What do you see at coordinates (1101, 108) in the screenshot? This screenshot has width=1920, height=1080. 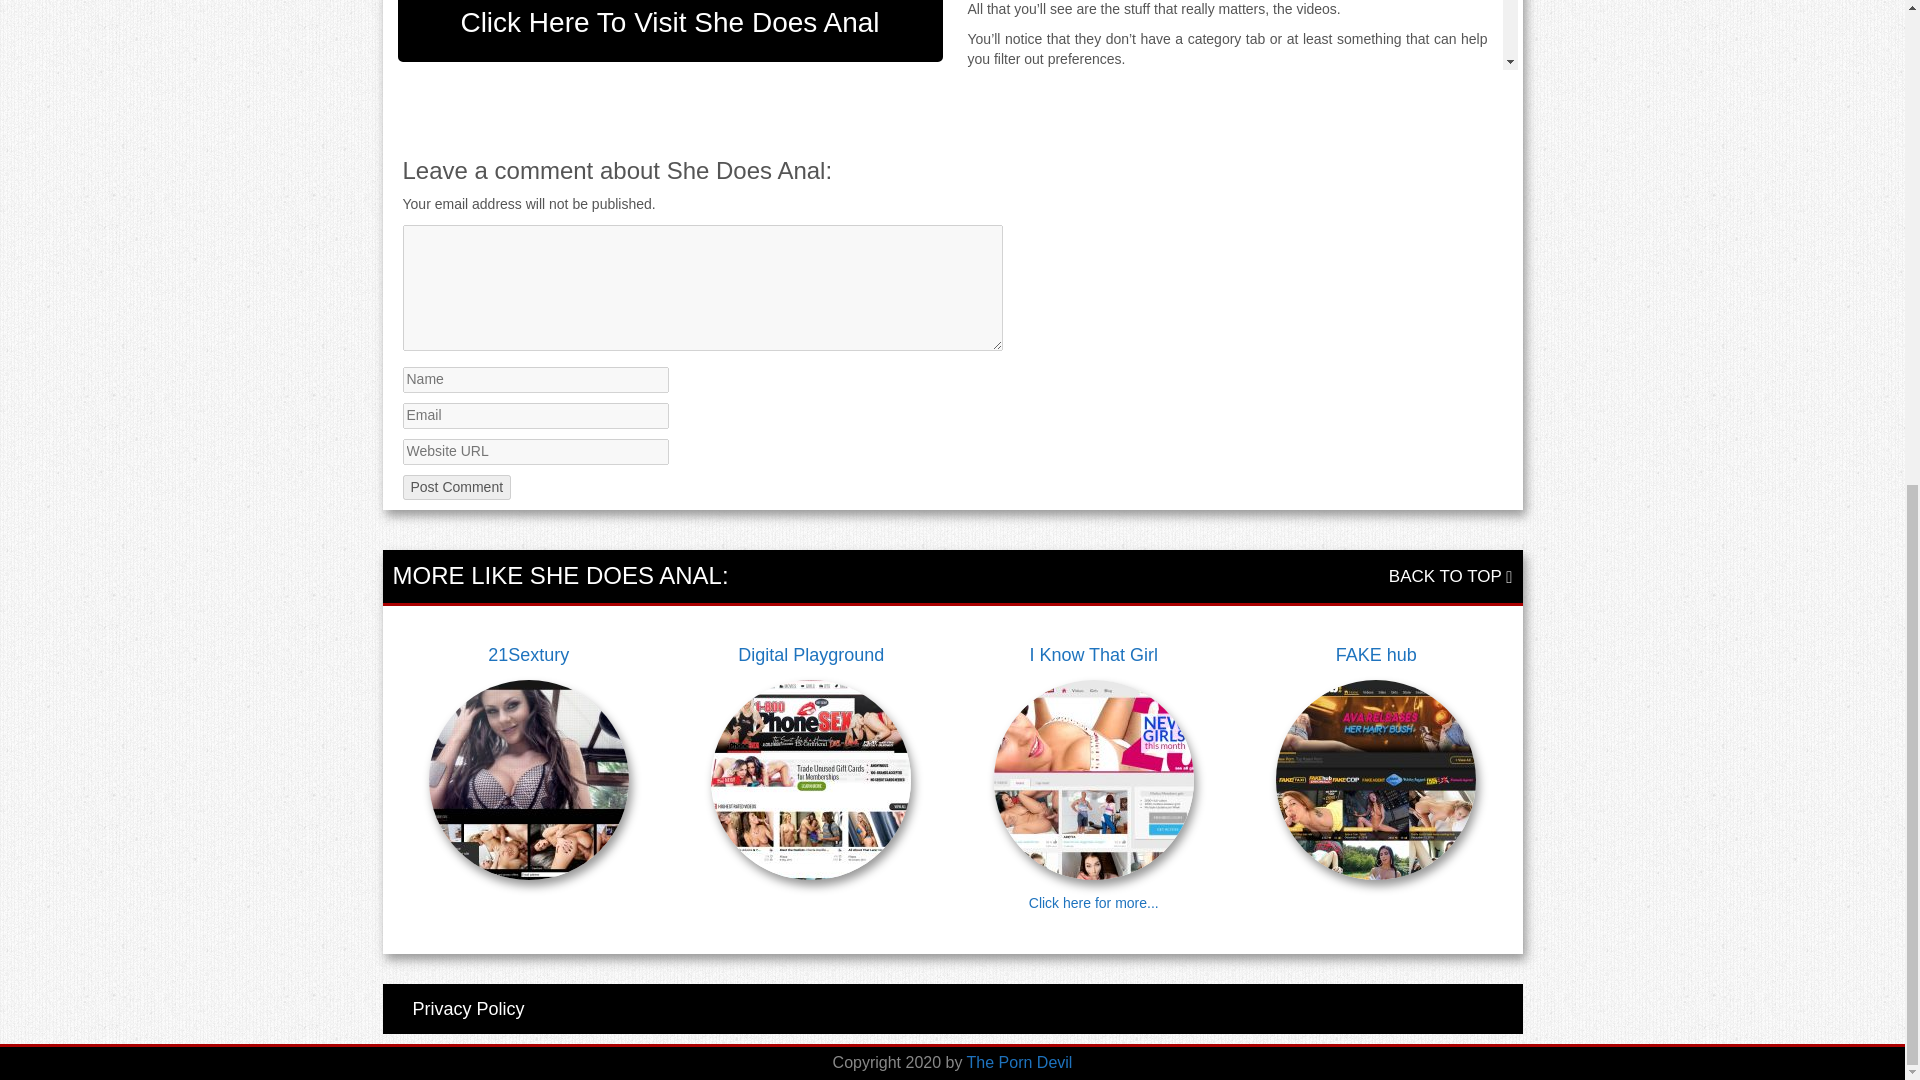 I see `She Does Anal` at bounding box center [1101, 108].